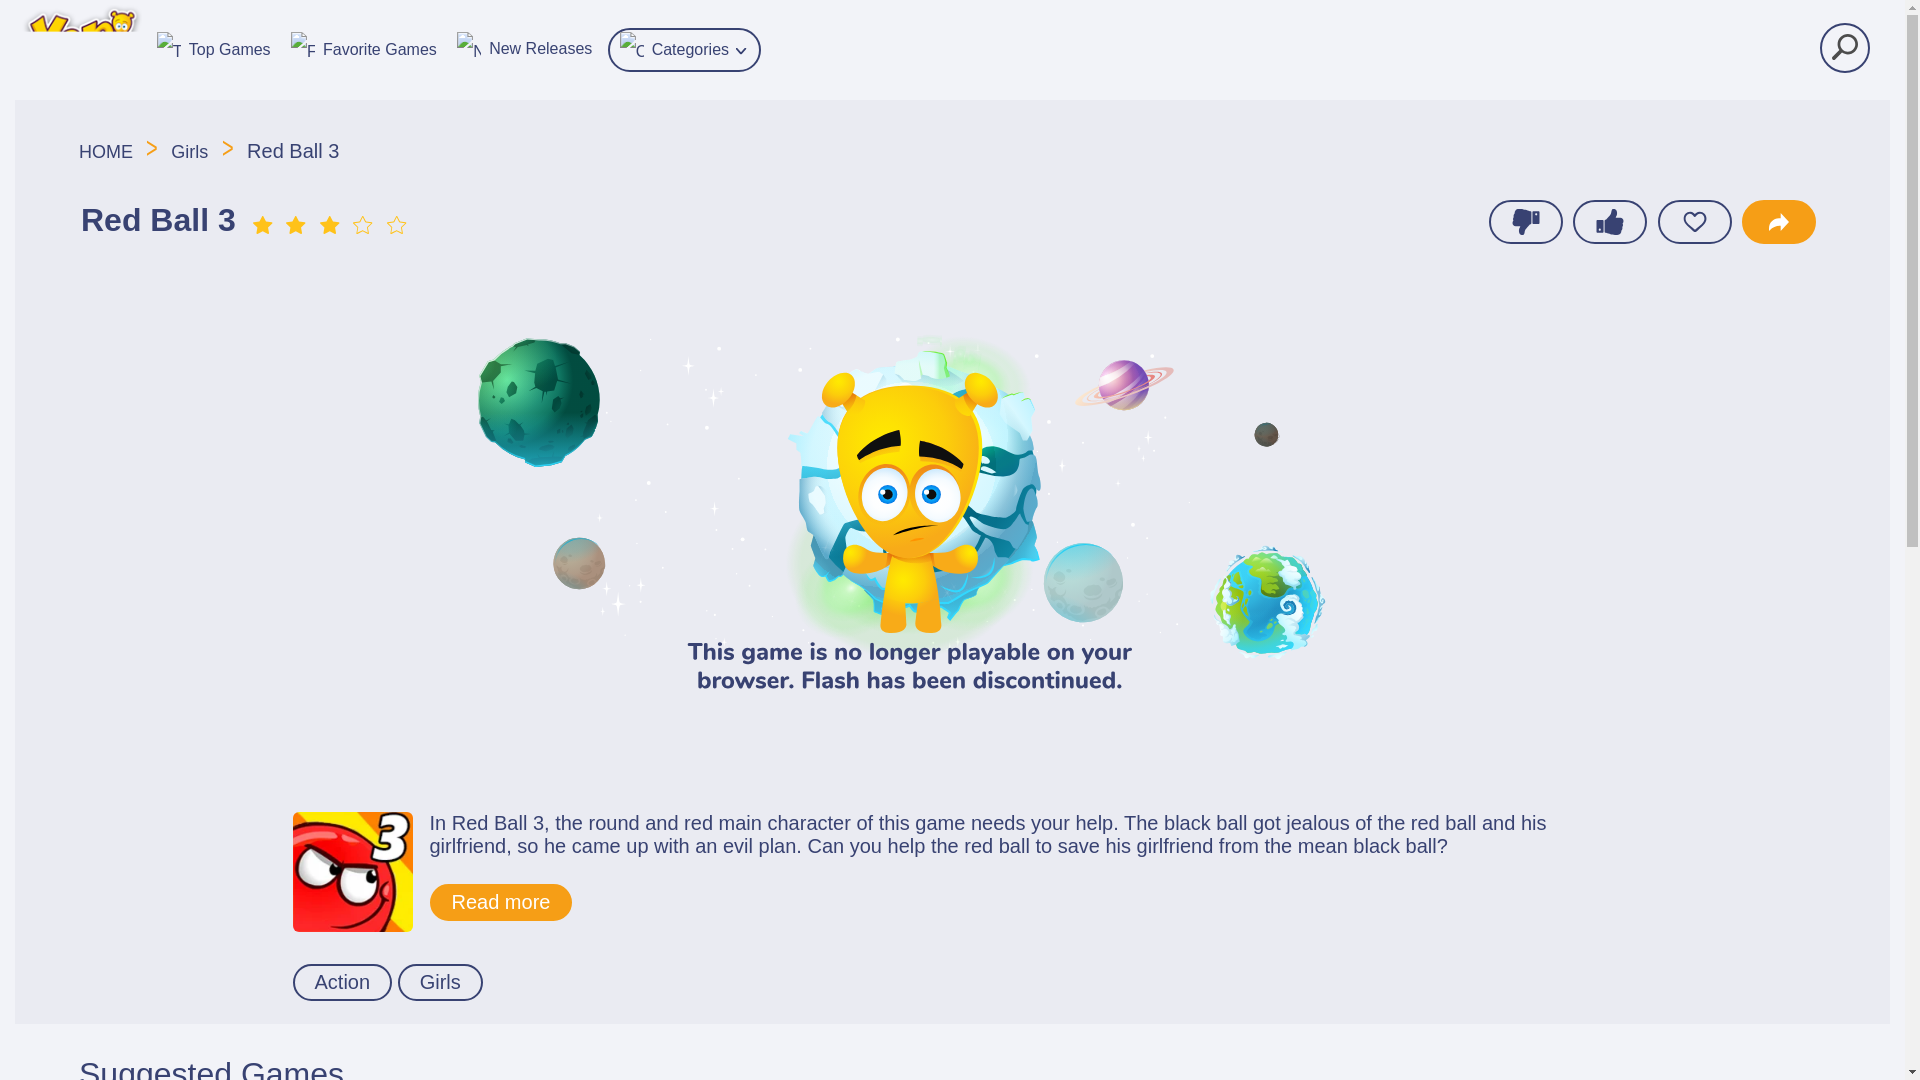 This screenshot has height=1080, width=1920. I want to click on Favorite Games, so click(364, 47).